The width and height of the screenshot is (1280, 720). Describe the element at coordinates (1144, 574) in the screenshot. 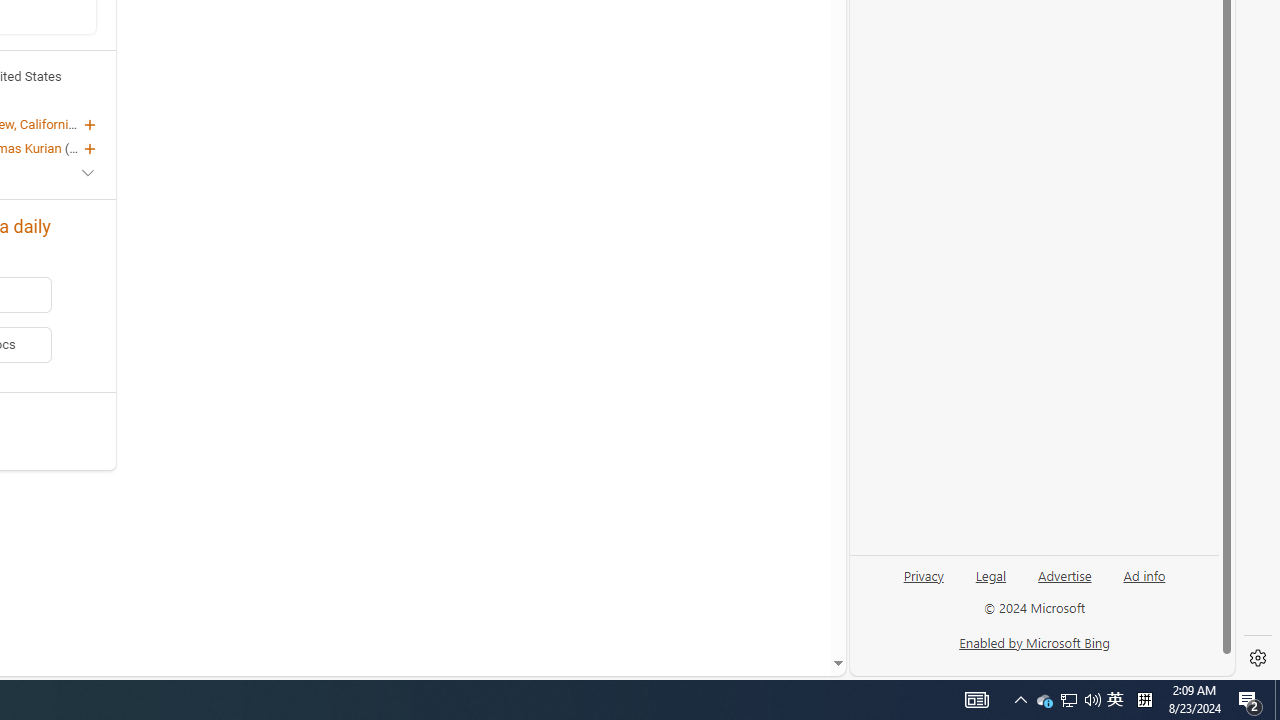

I see `Ad info` at that location.